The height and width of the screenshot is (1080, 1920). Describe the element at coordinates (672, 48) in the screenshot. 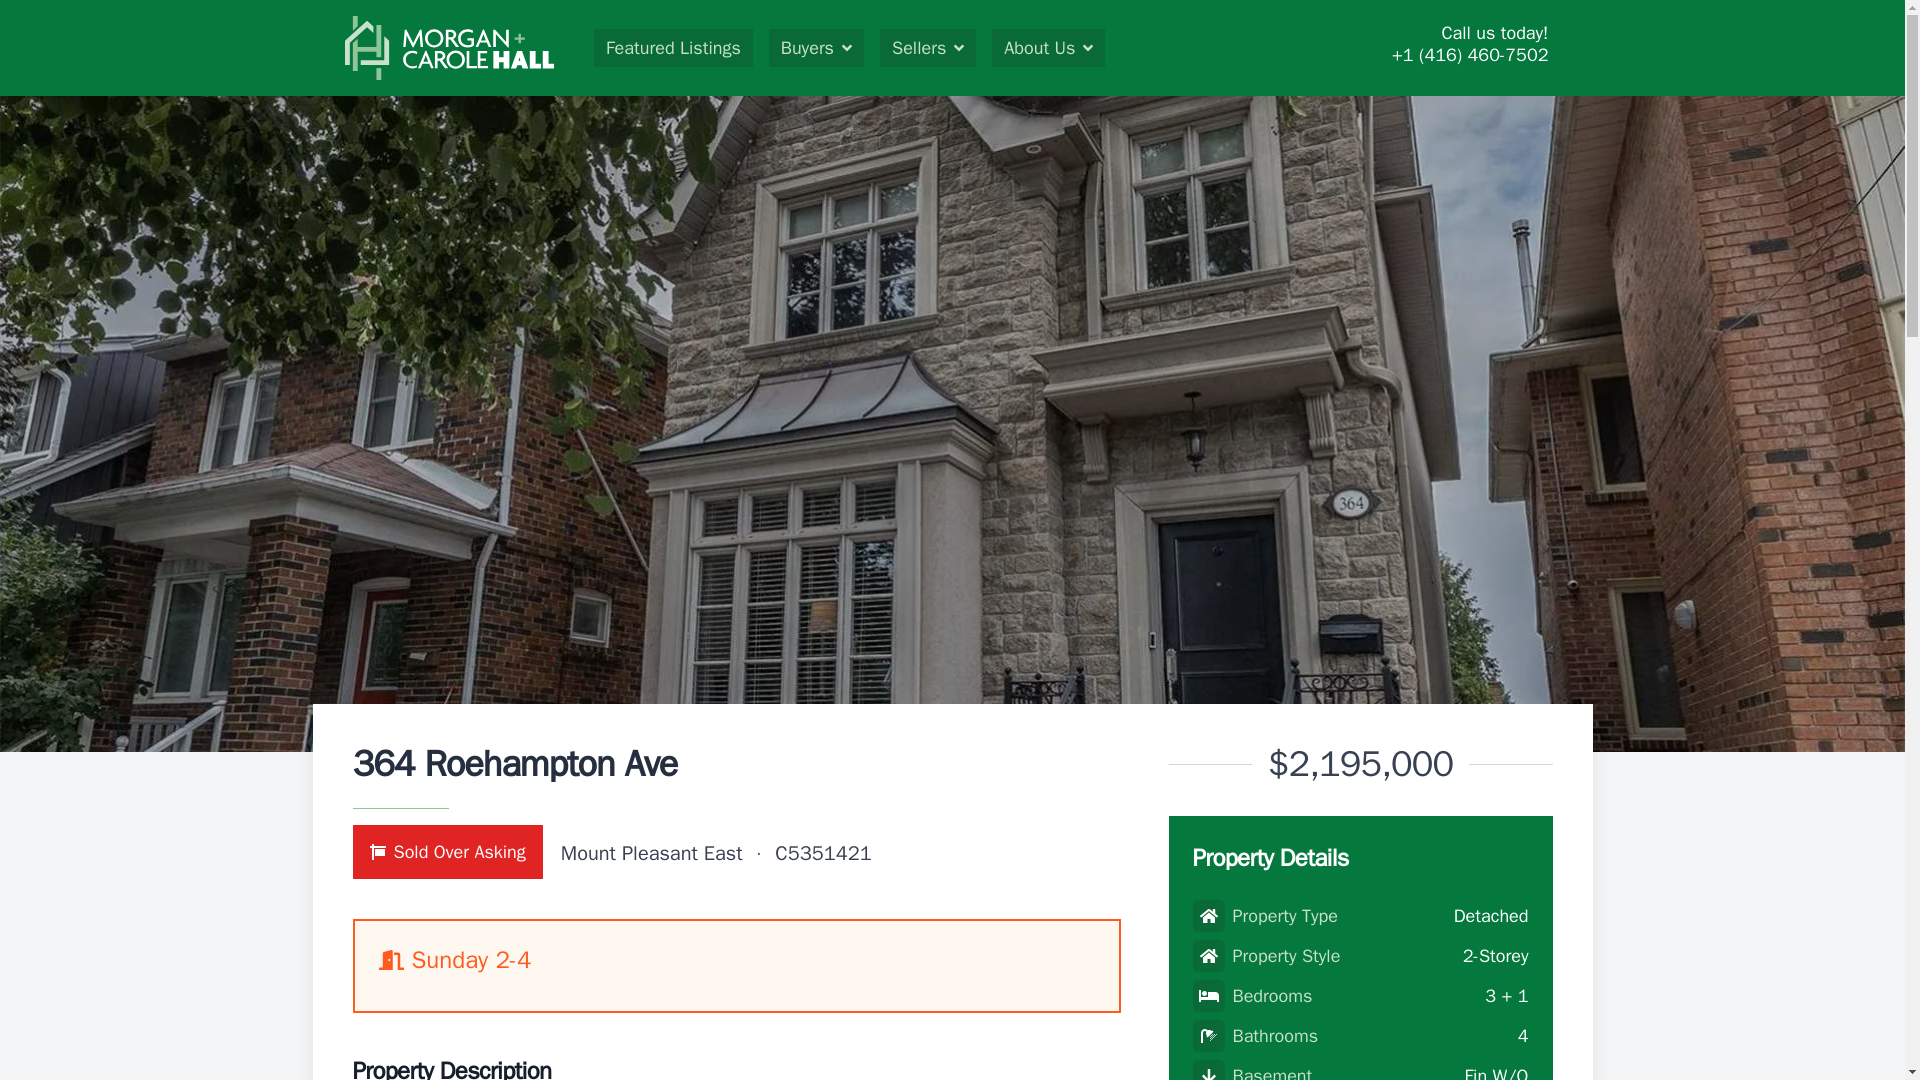

I see `Featured Listings` at that location.